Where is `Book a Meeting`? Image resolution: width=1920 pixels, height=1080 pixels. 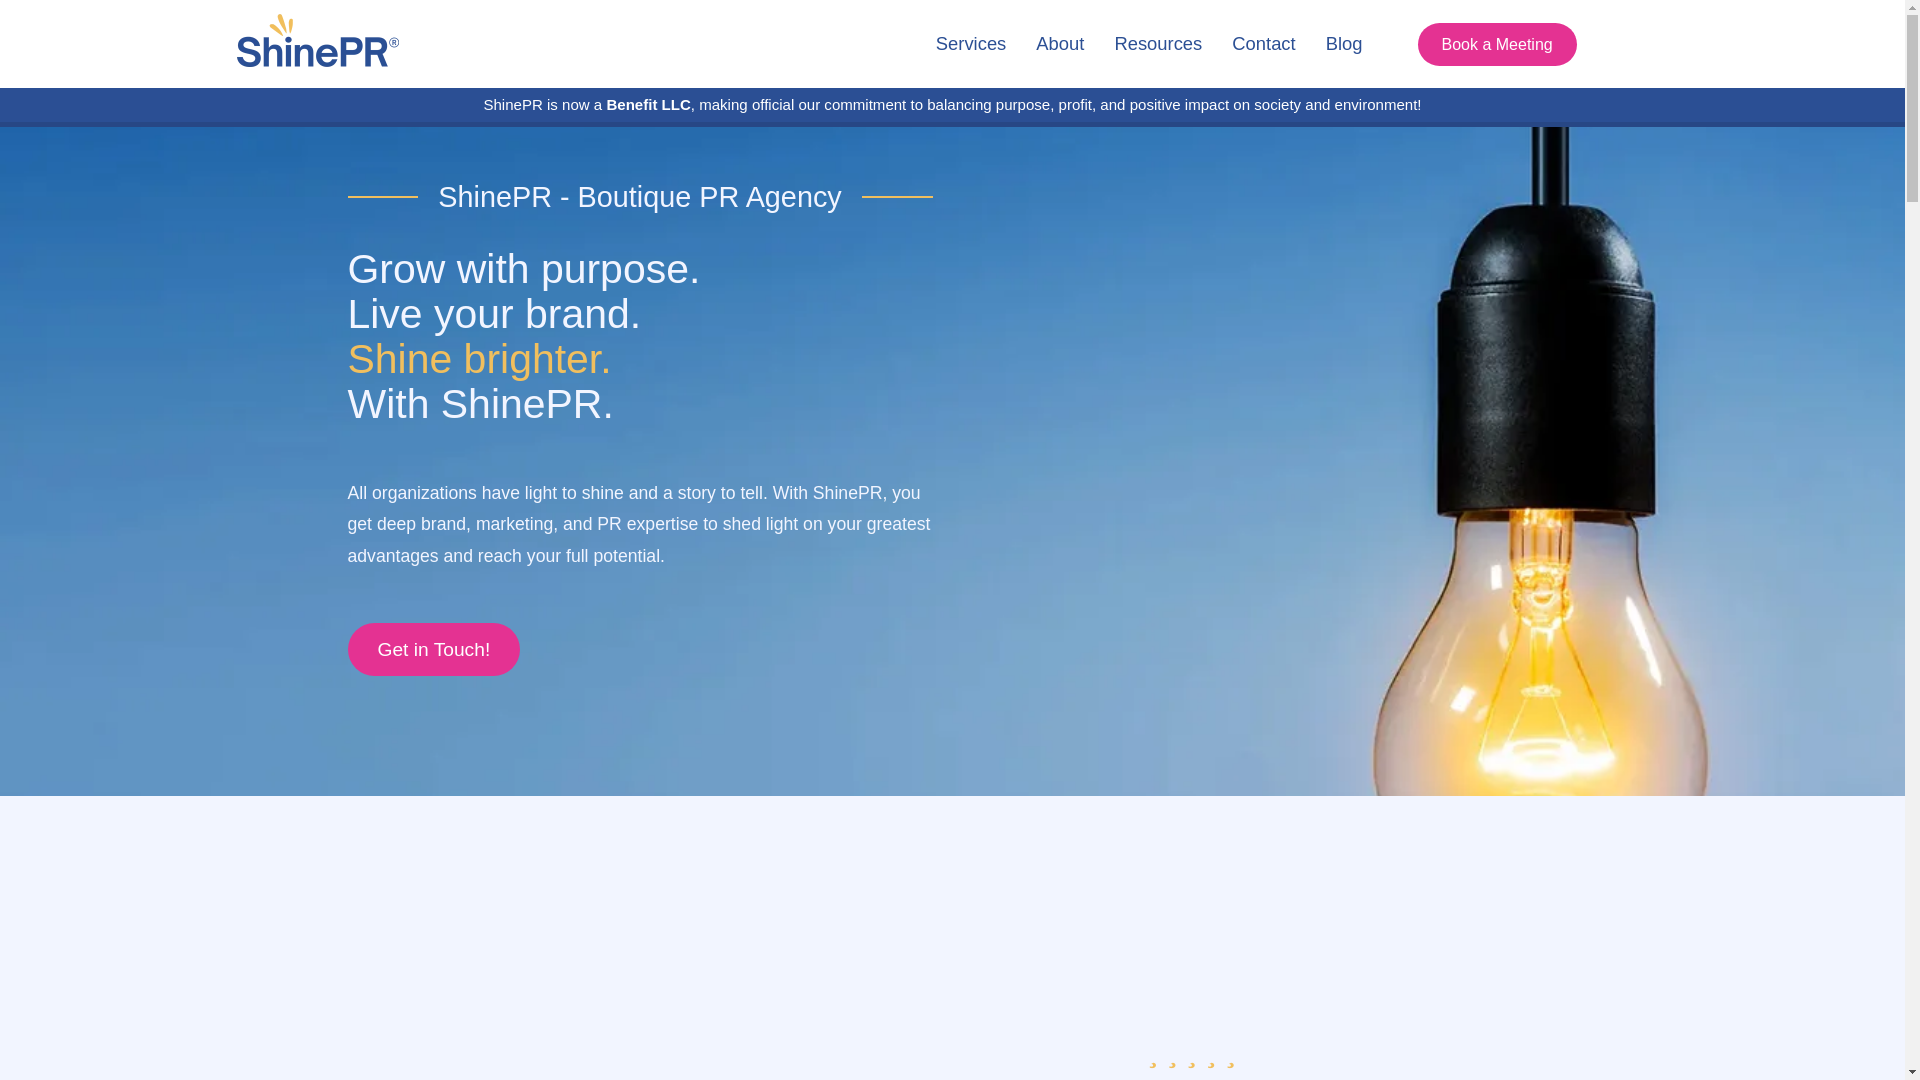
Book a Meeting is located at coordinates (1497, 44).